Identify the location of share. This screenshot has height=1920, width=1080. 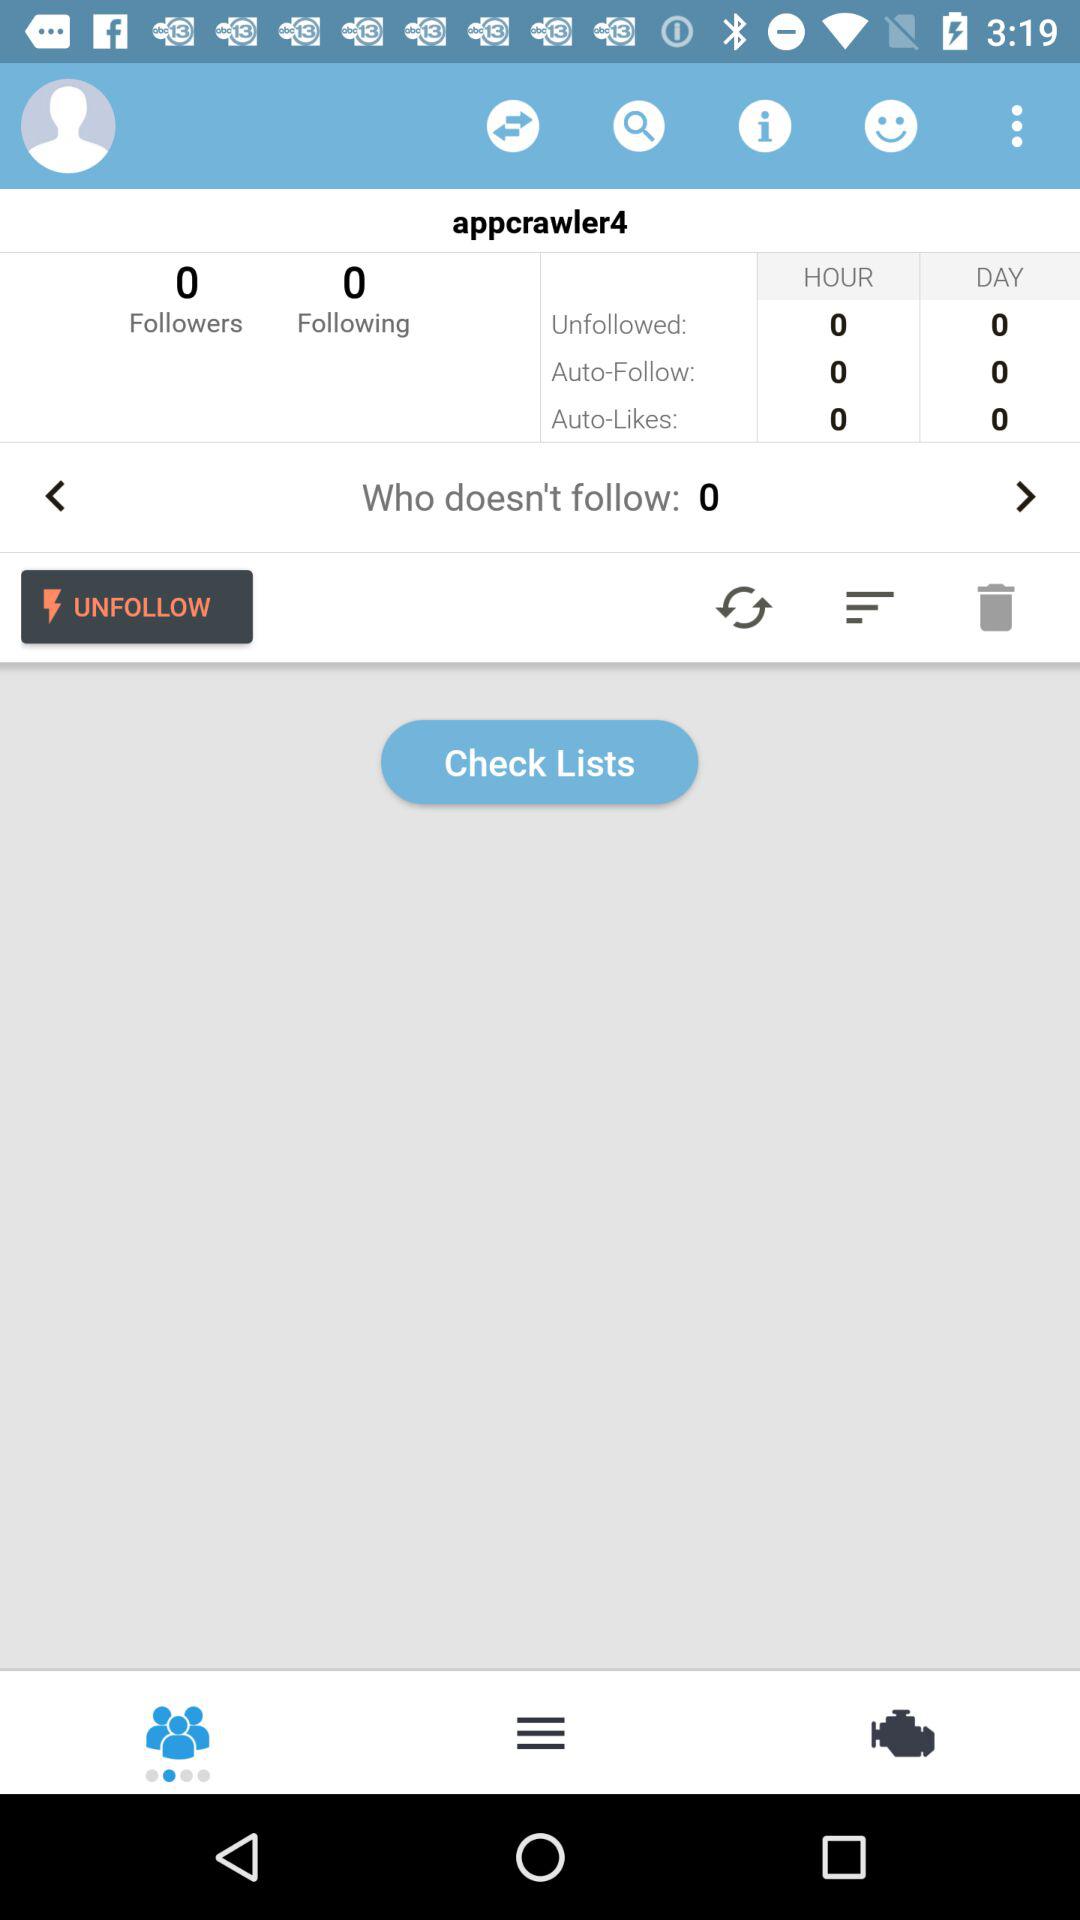
(513, 126).